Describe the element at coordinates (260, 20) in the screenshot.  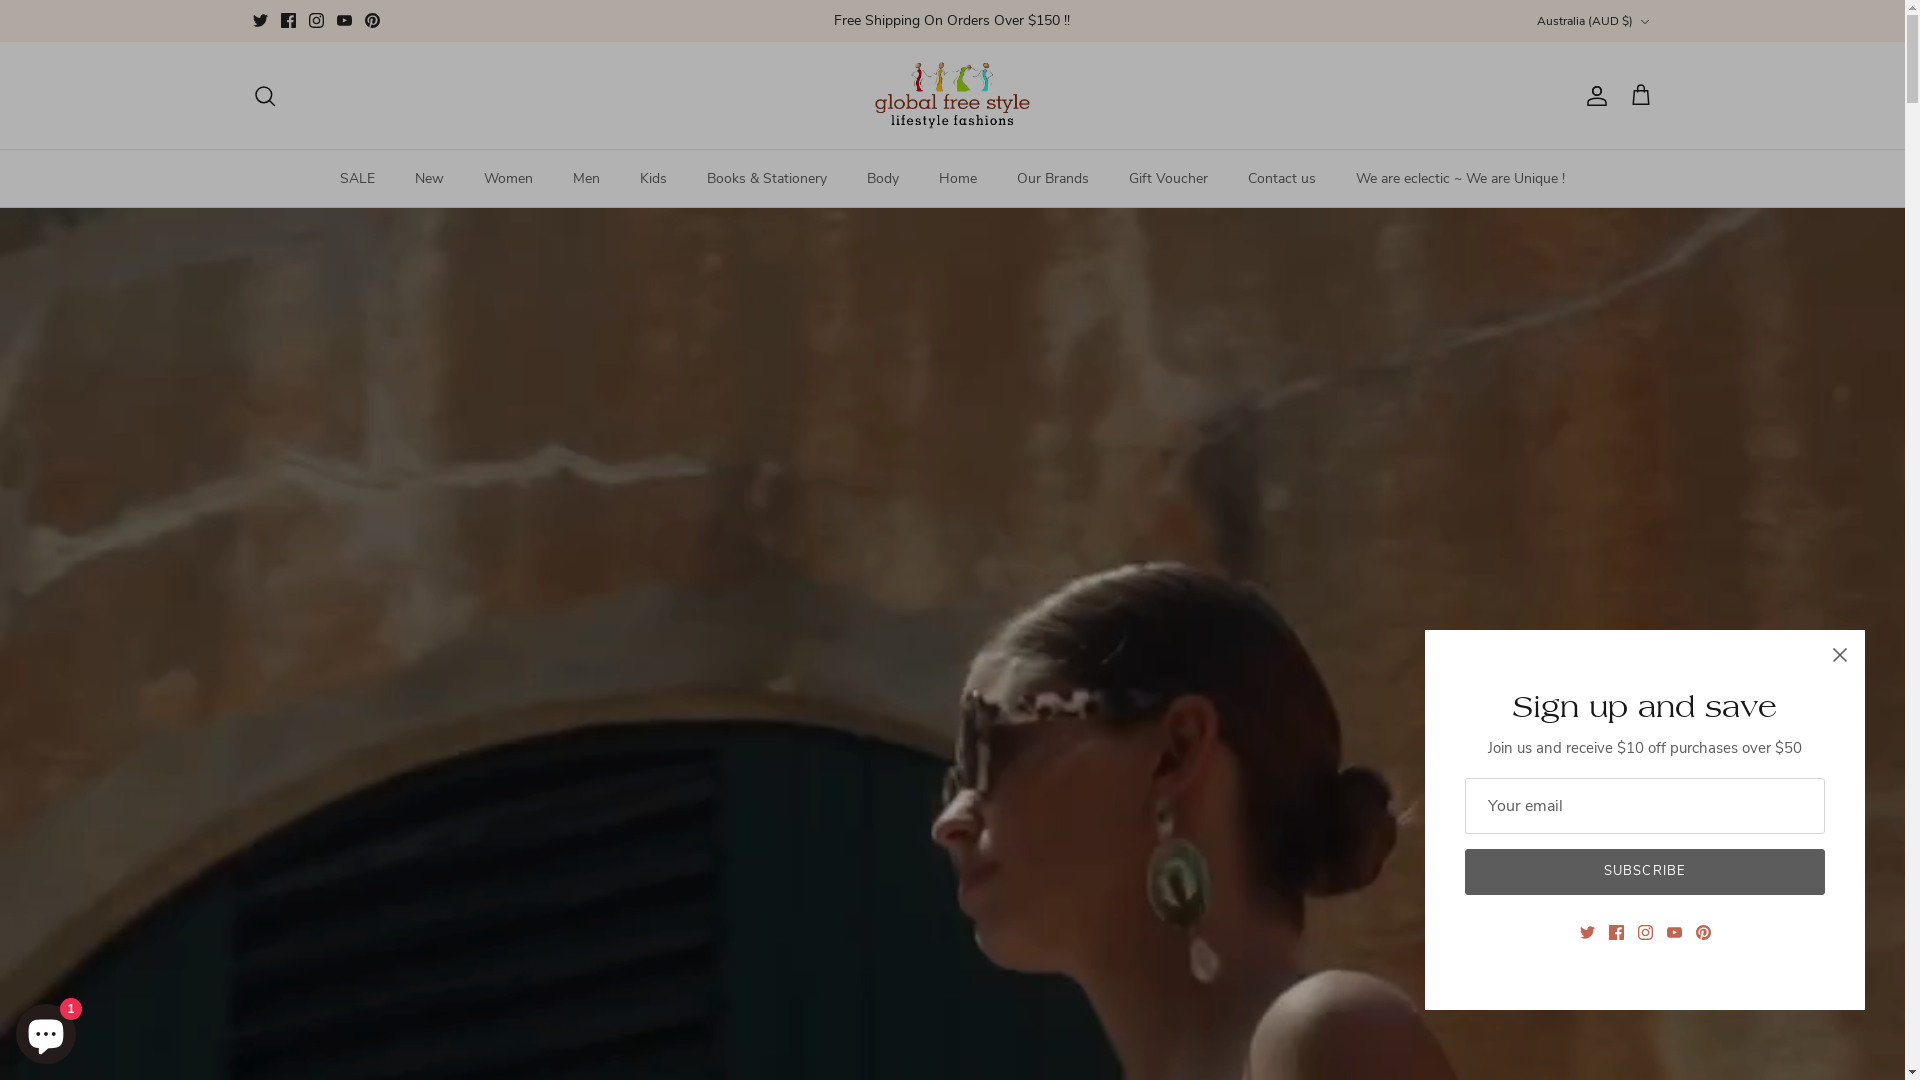
I see `Twitter` at that location.